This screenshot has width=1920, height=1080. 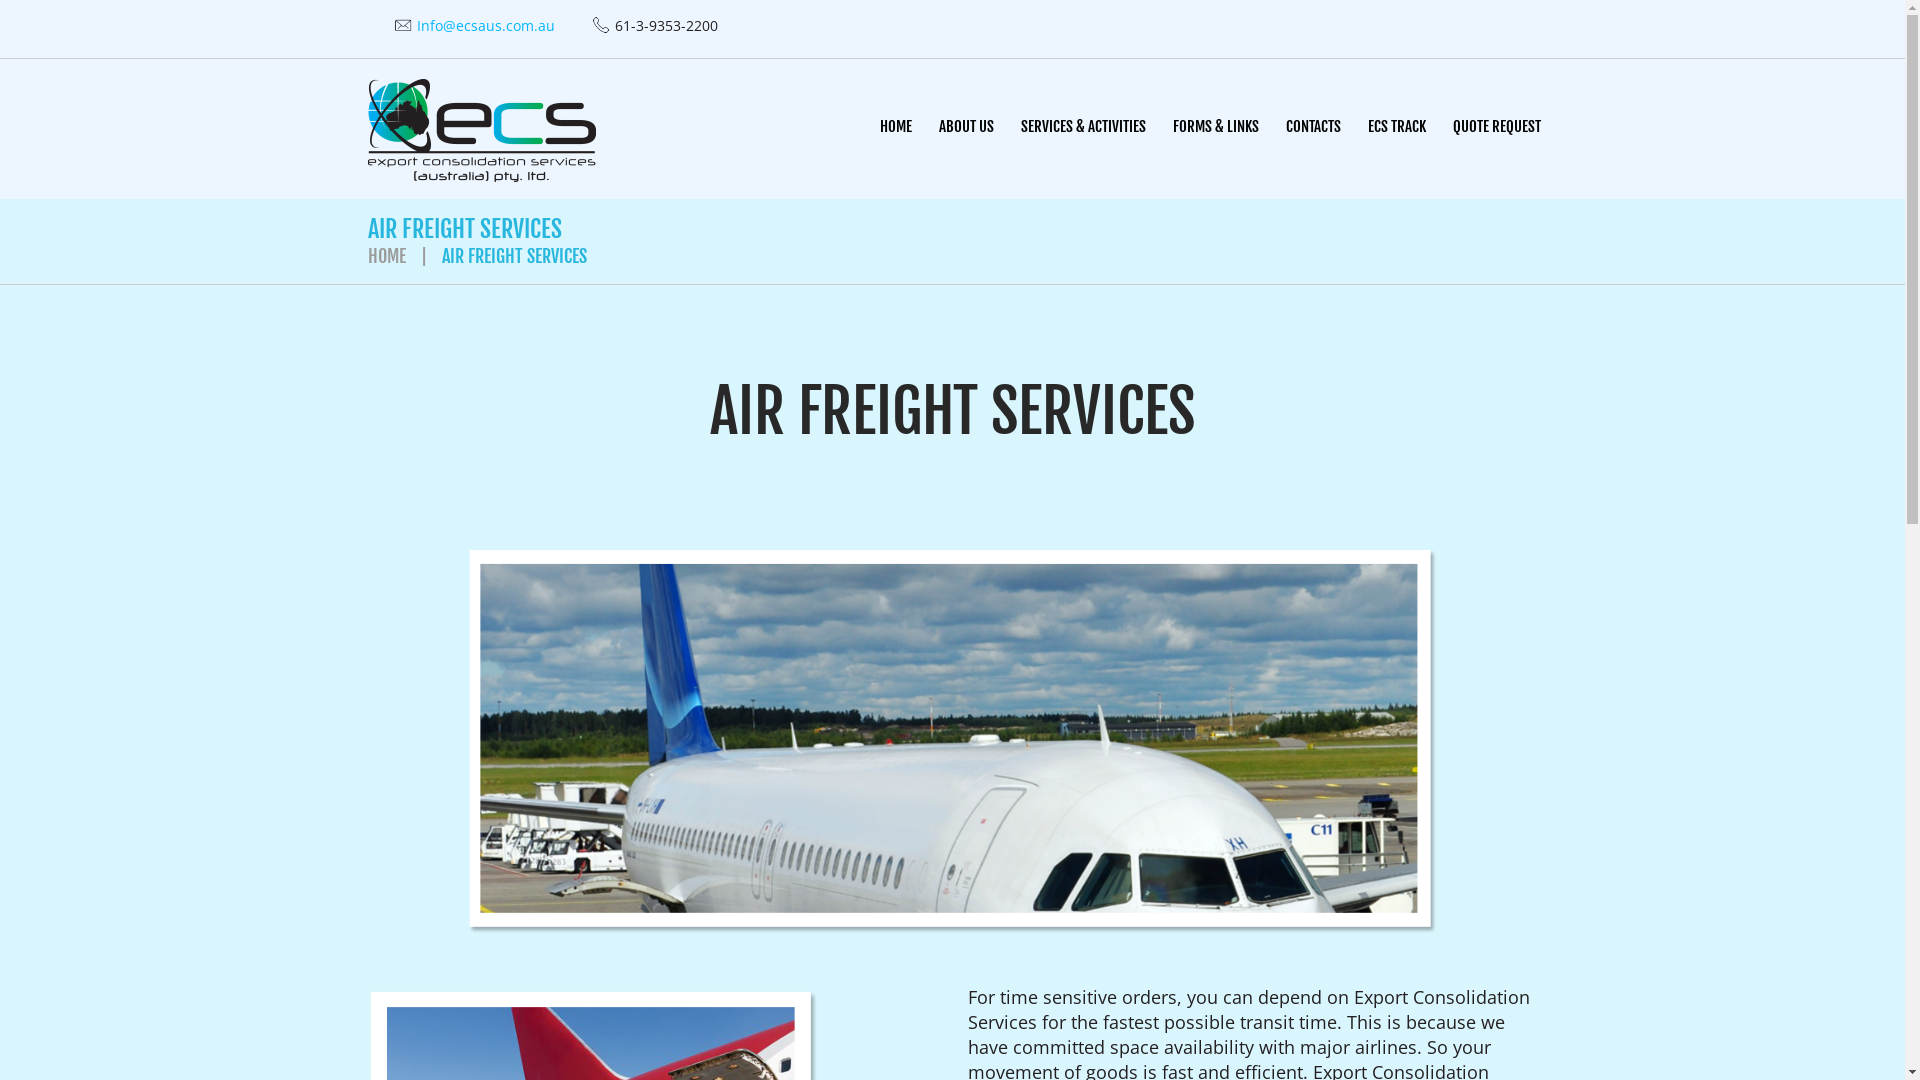 I want to click on CONTACTS, so click(x=1312, y=128).